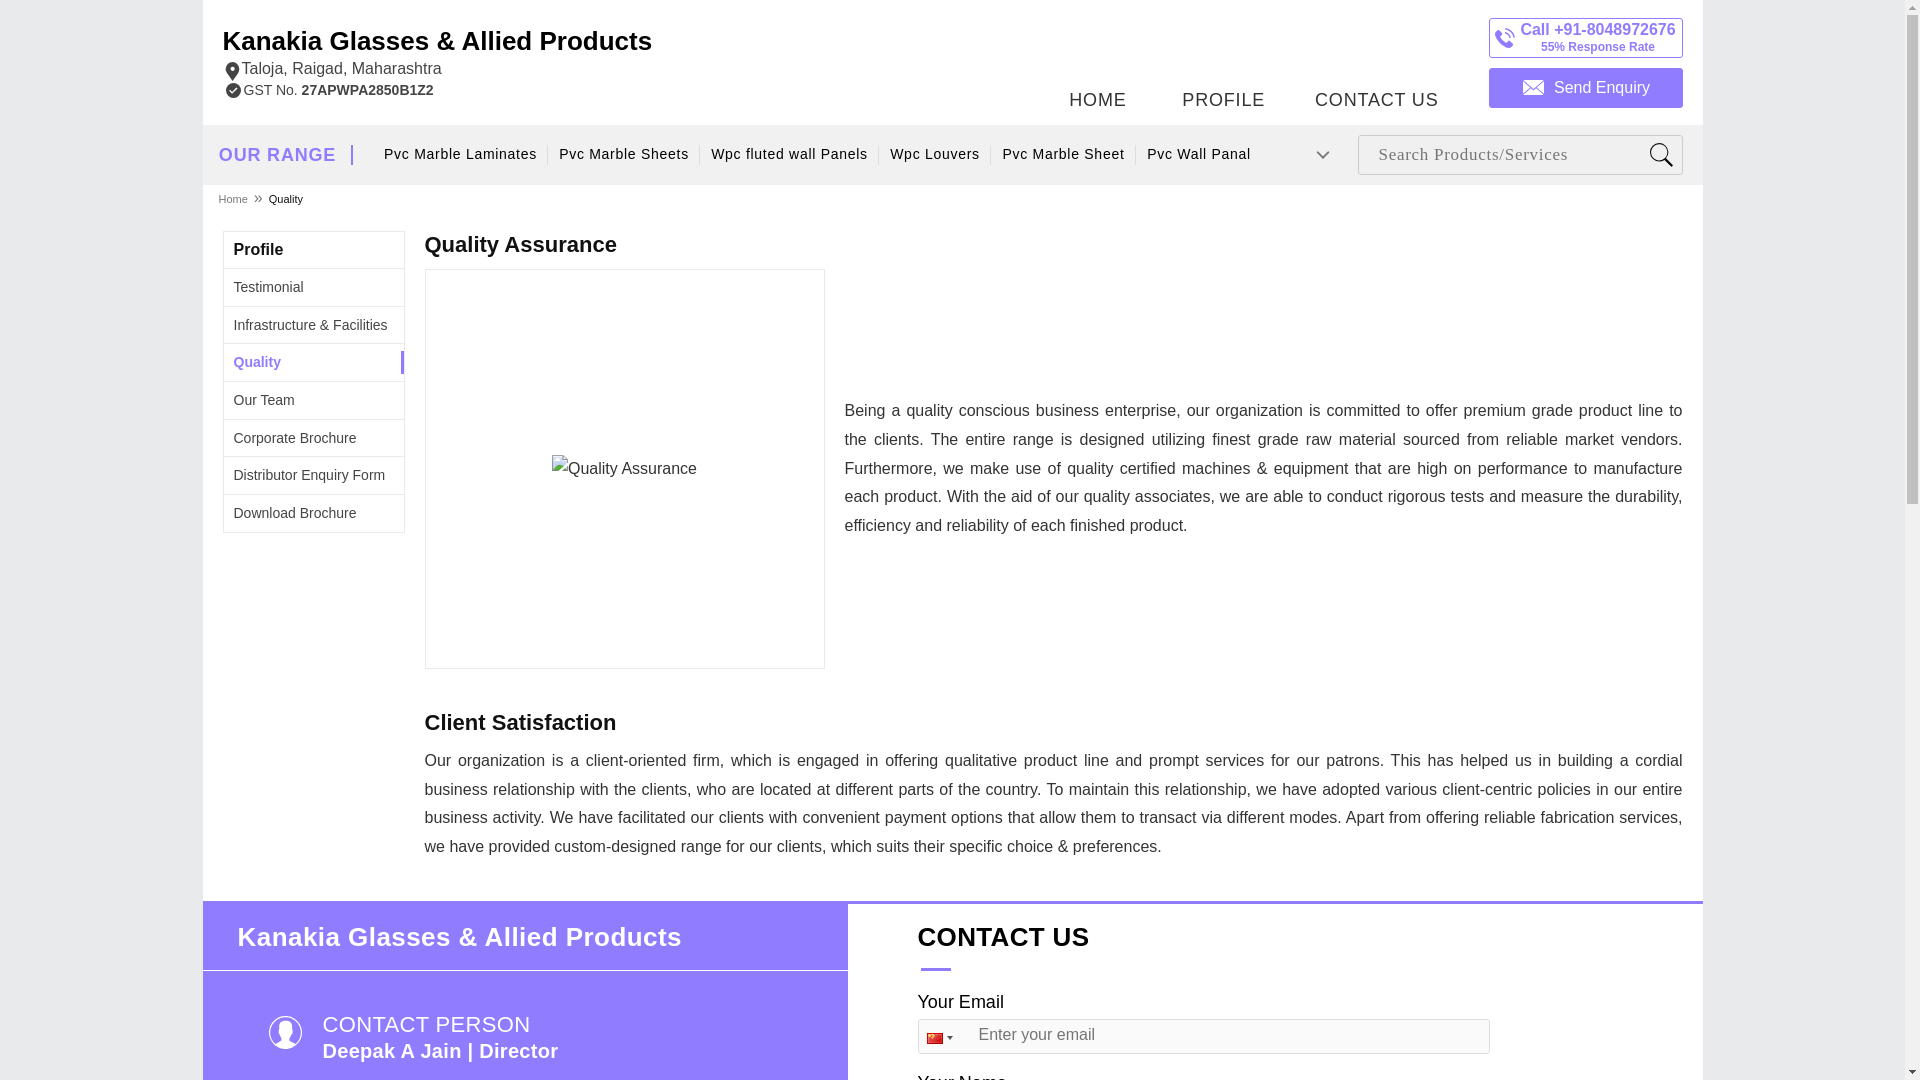 This screenshot has height=1080, width=1920. Describe the element at coordinates (934, 154) in the screenshot. I see `Wpc Louvers` at that location.